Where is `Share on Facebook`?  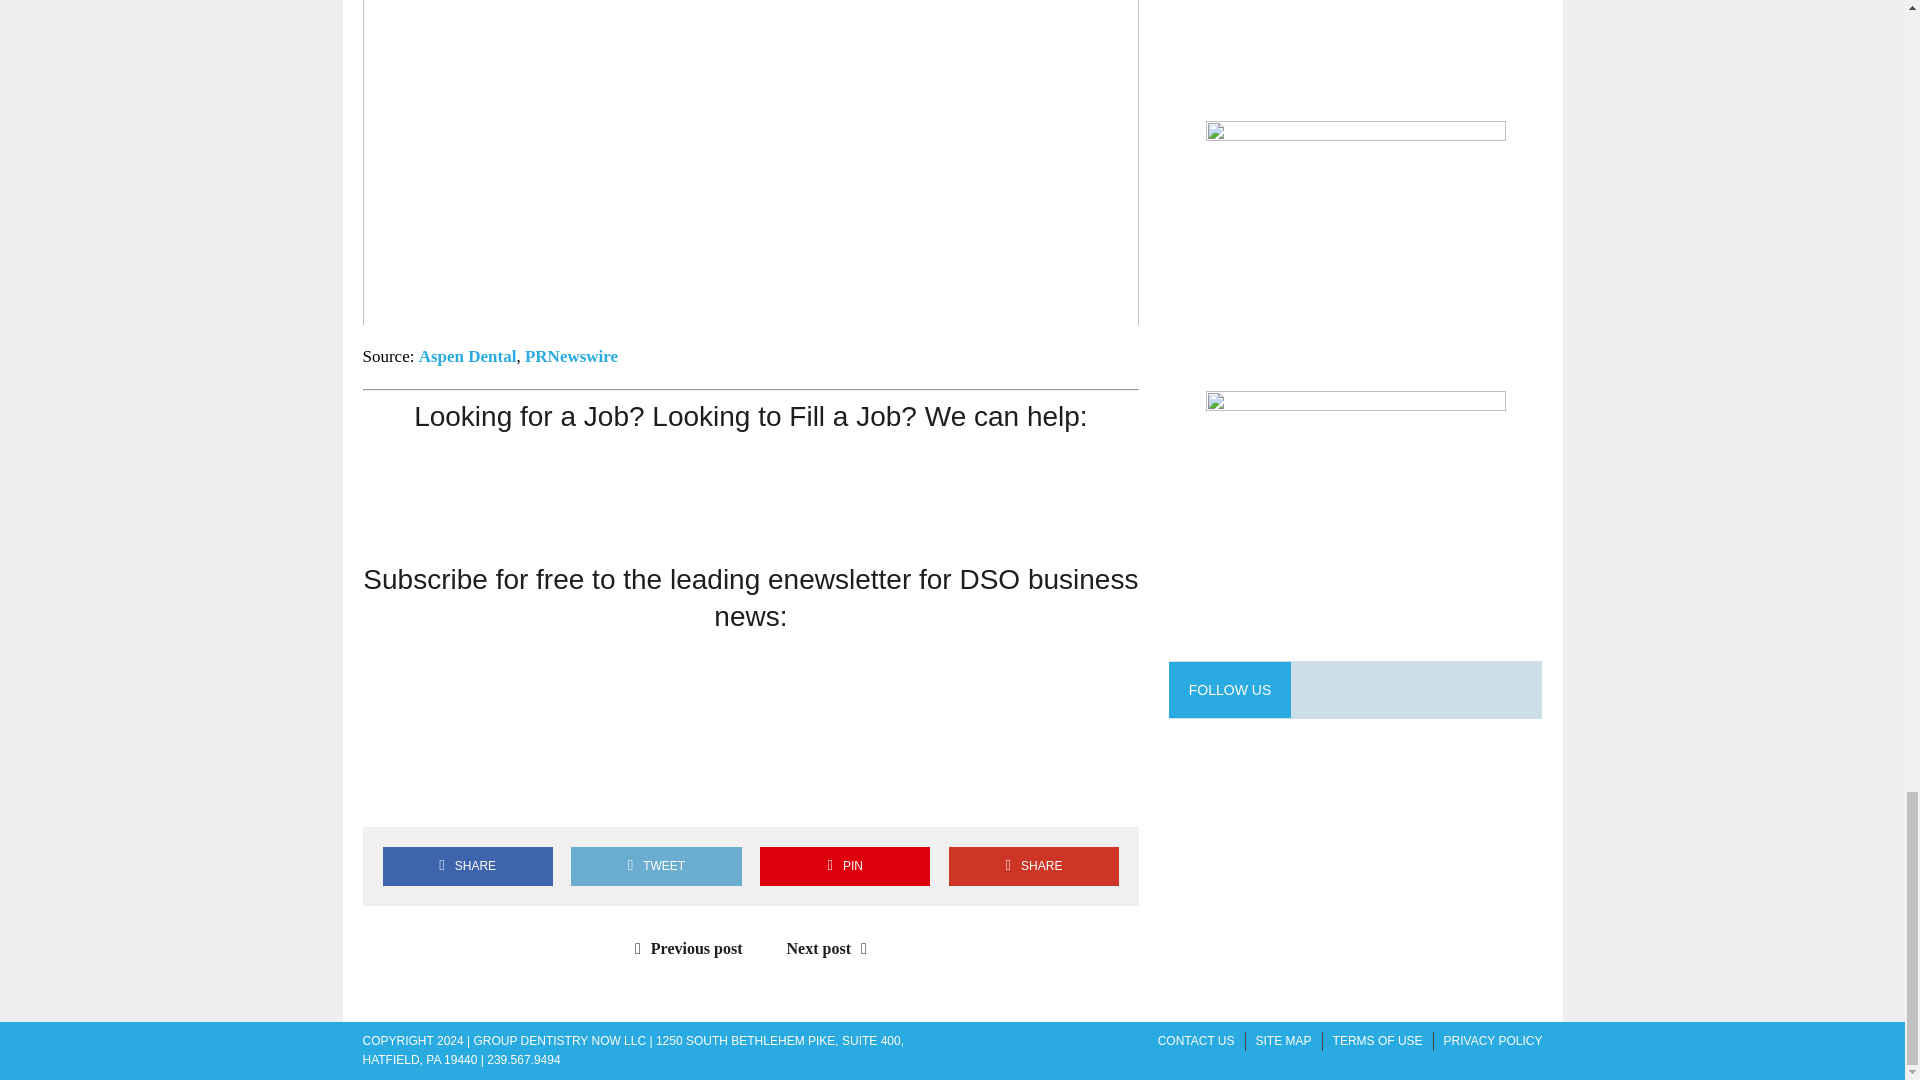 Share on Facebook is located at coordinates (386, 792).